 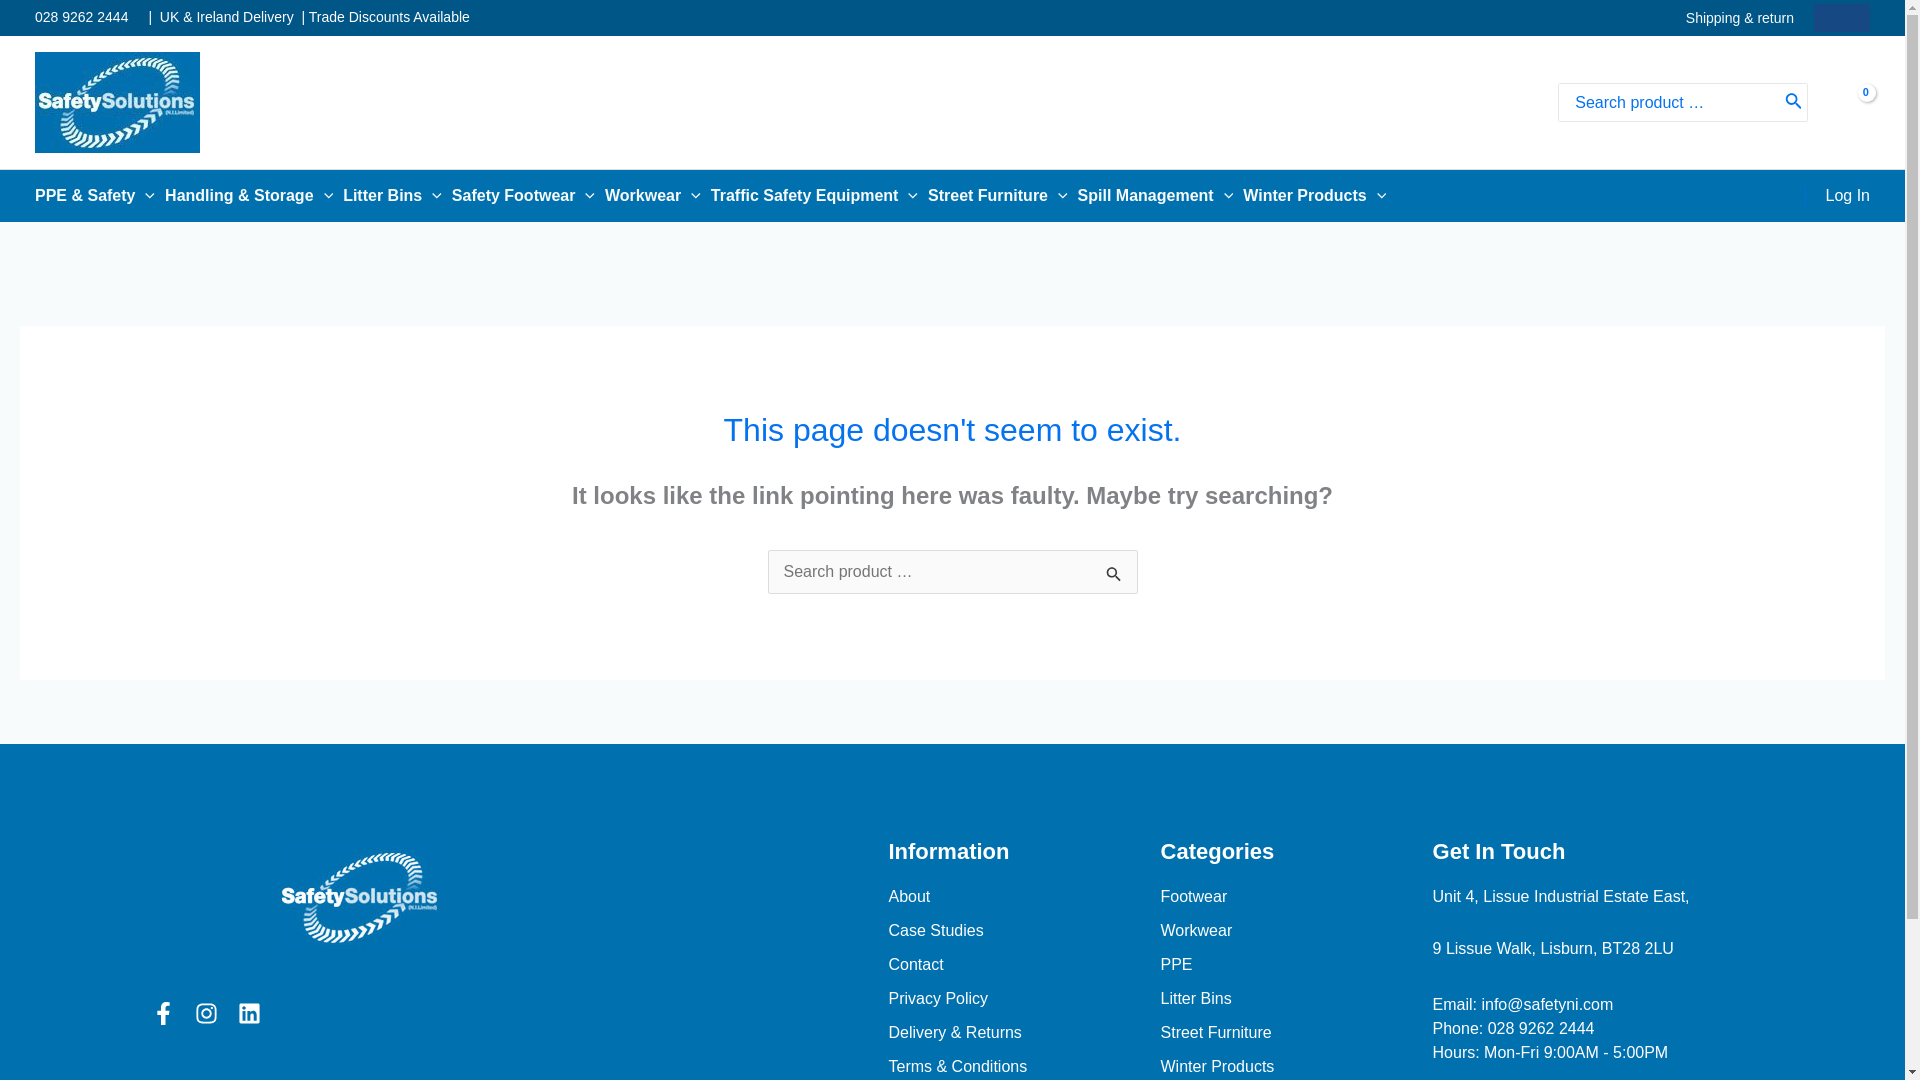 What do you see at coordinates (397, 196) in the screenshot?
I see `Litter Bins` at bounding box center [397, 196].